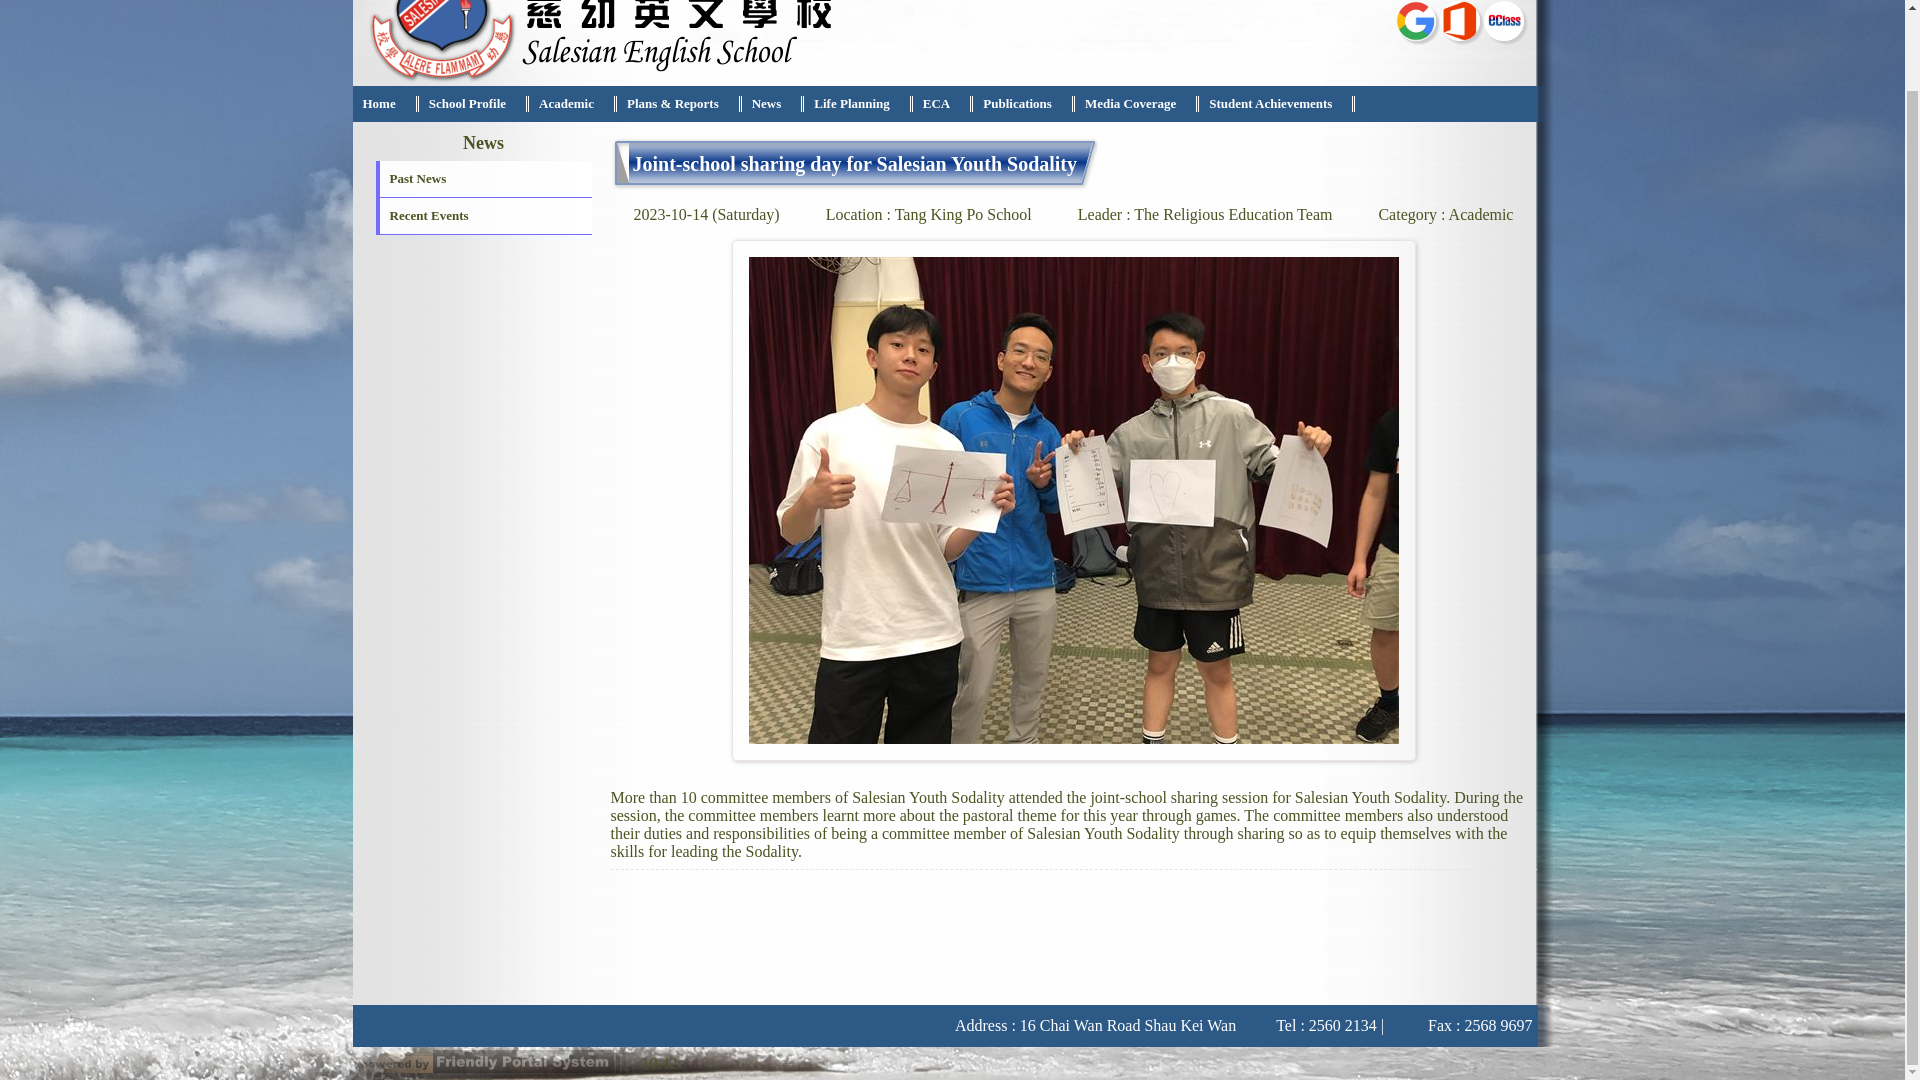 The image size is (1920, 1080). Describe the element at coordinates (852, 104) in the screenshot. I see `Life Planning` at that location.